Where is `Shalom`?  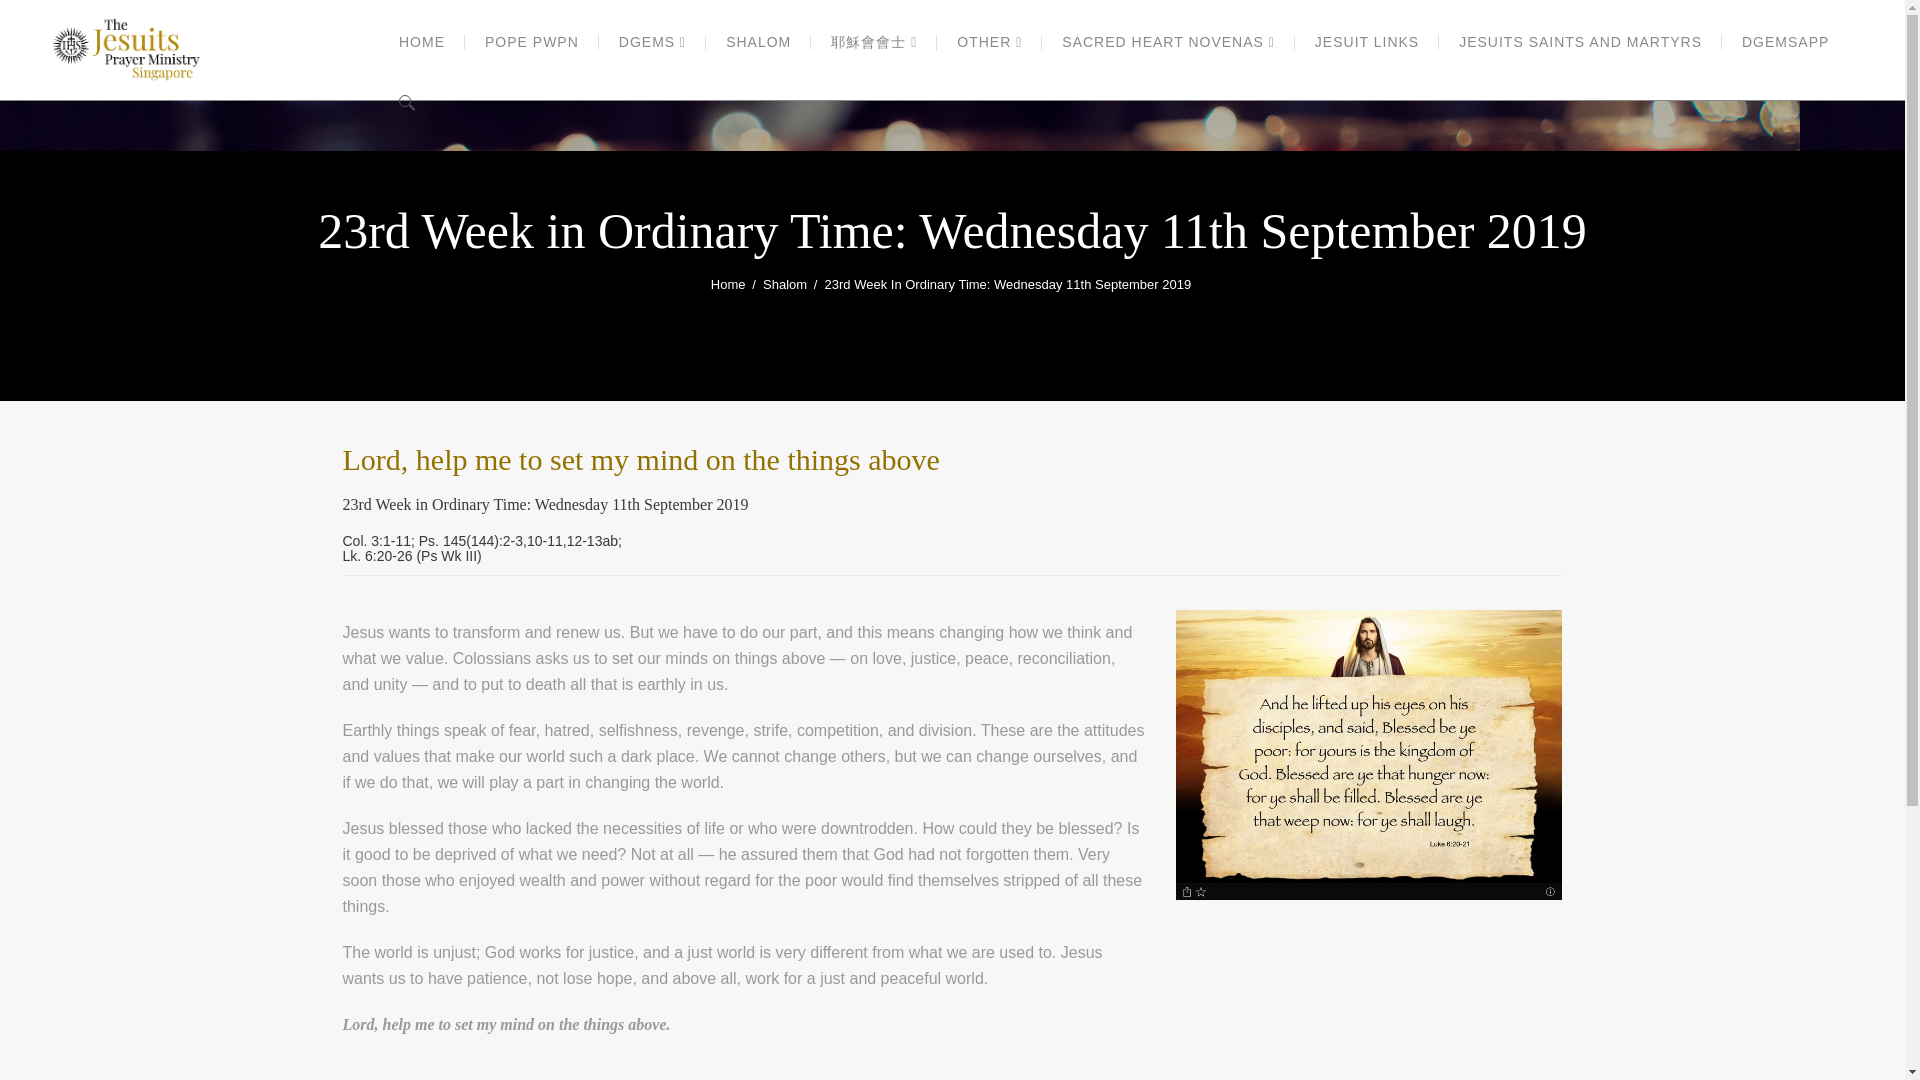 Shalom is located at coordinates (784, 285).